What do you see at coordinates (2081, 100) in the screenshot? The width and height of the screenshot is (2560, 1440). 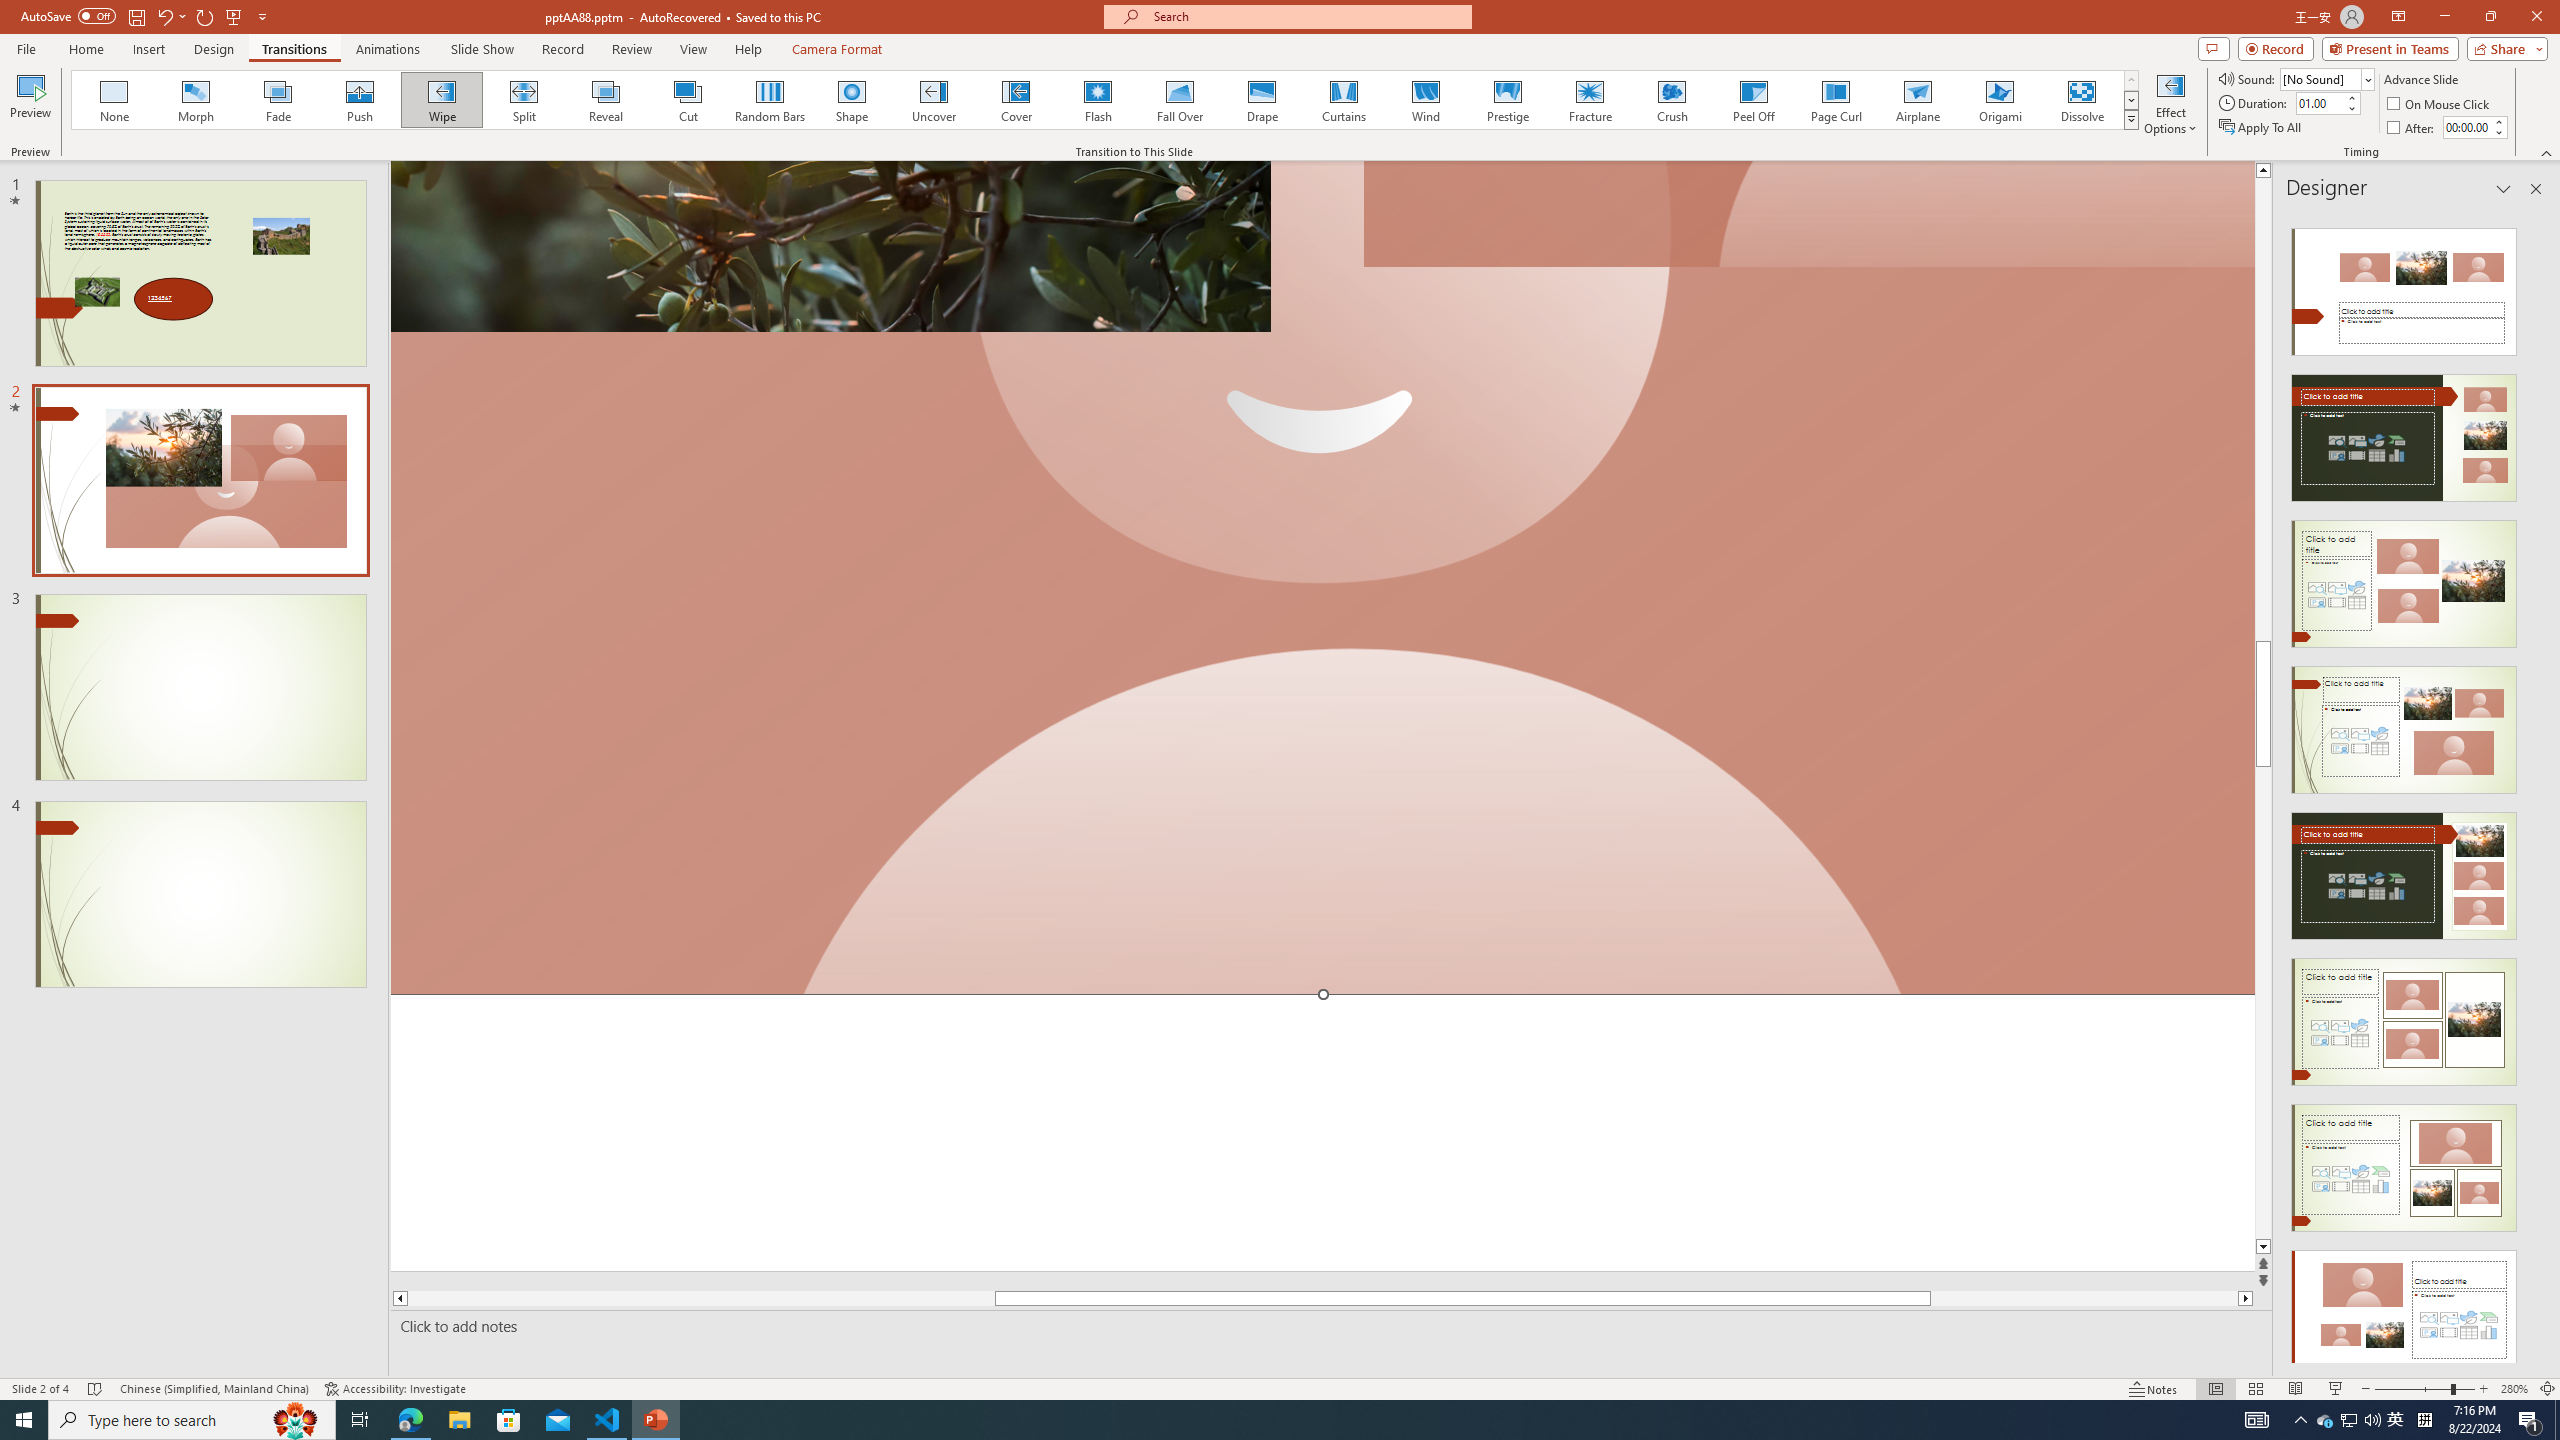 I see `Dissolve` at bounding box center [2081, 100].